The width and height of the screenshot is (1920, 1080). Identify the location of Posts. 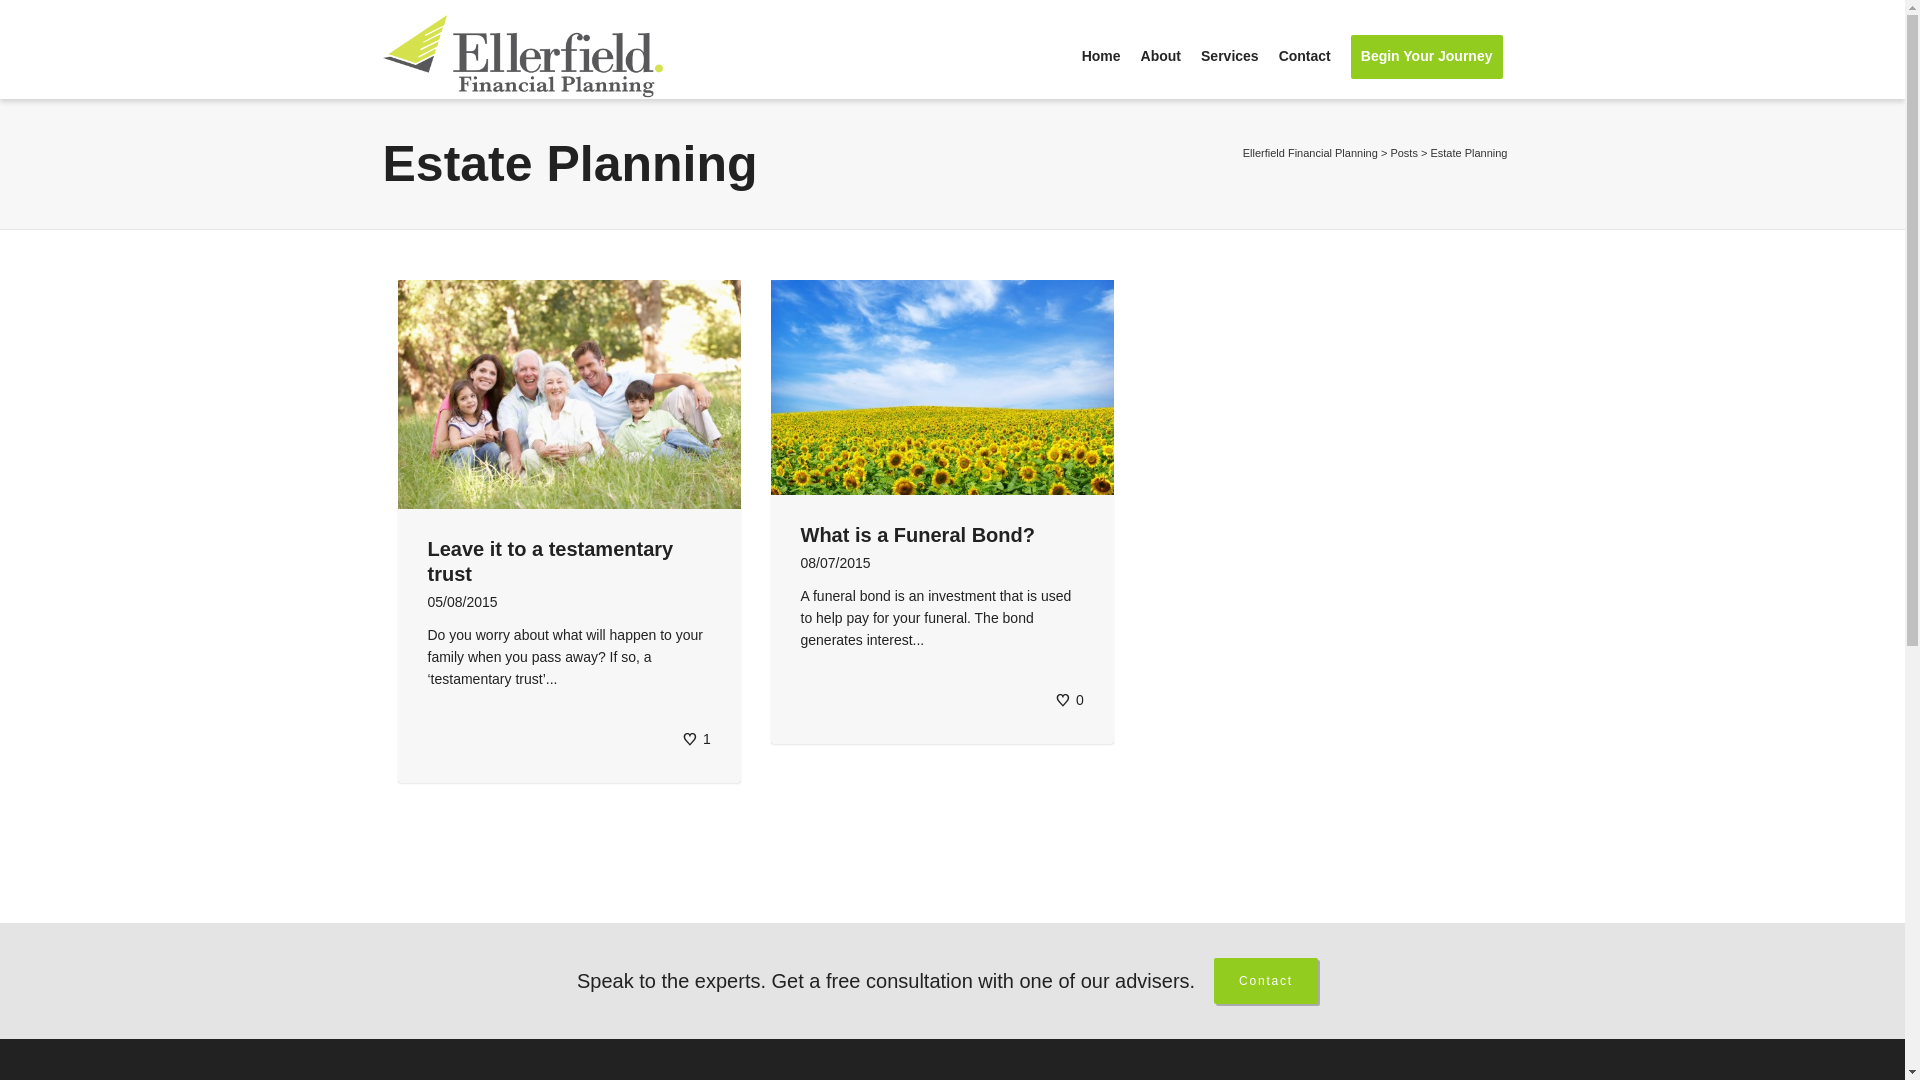
(1404, 153).